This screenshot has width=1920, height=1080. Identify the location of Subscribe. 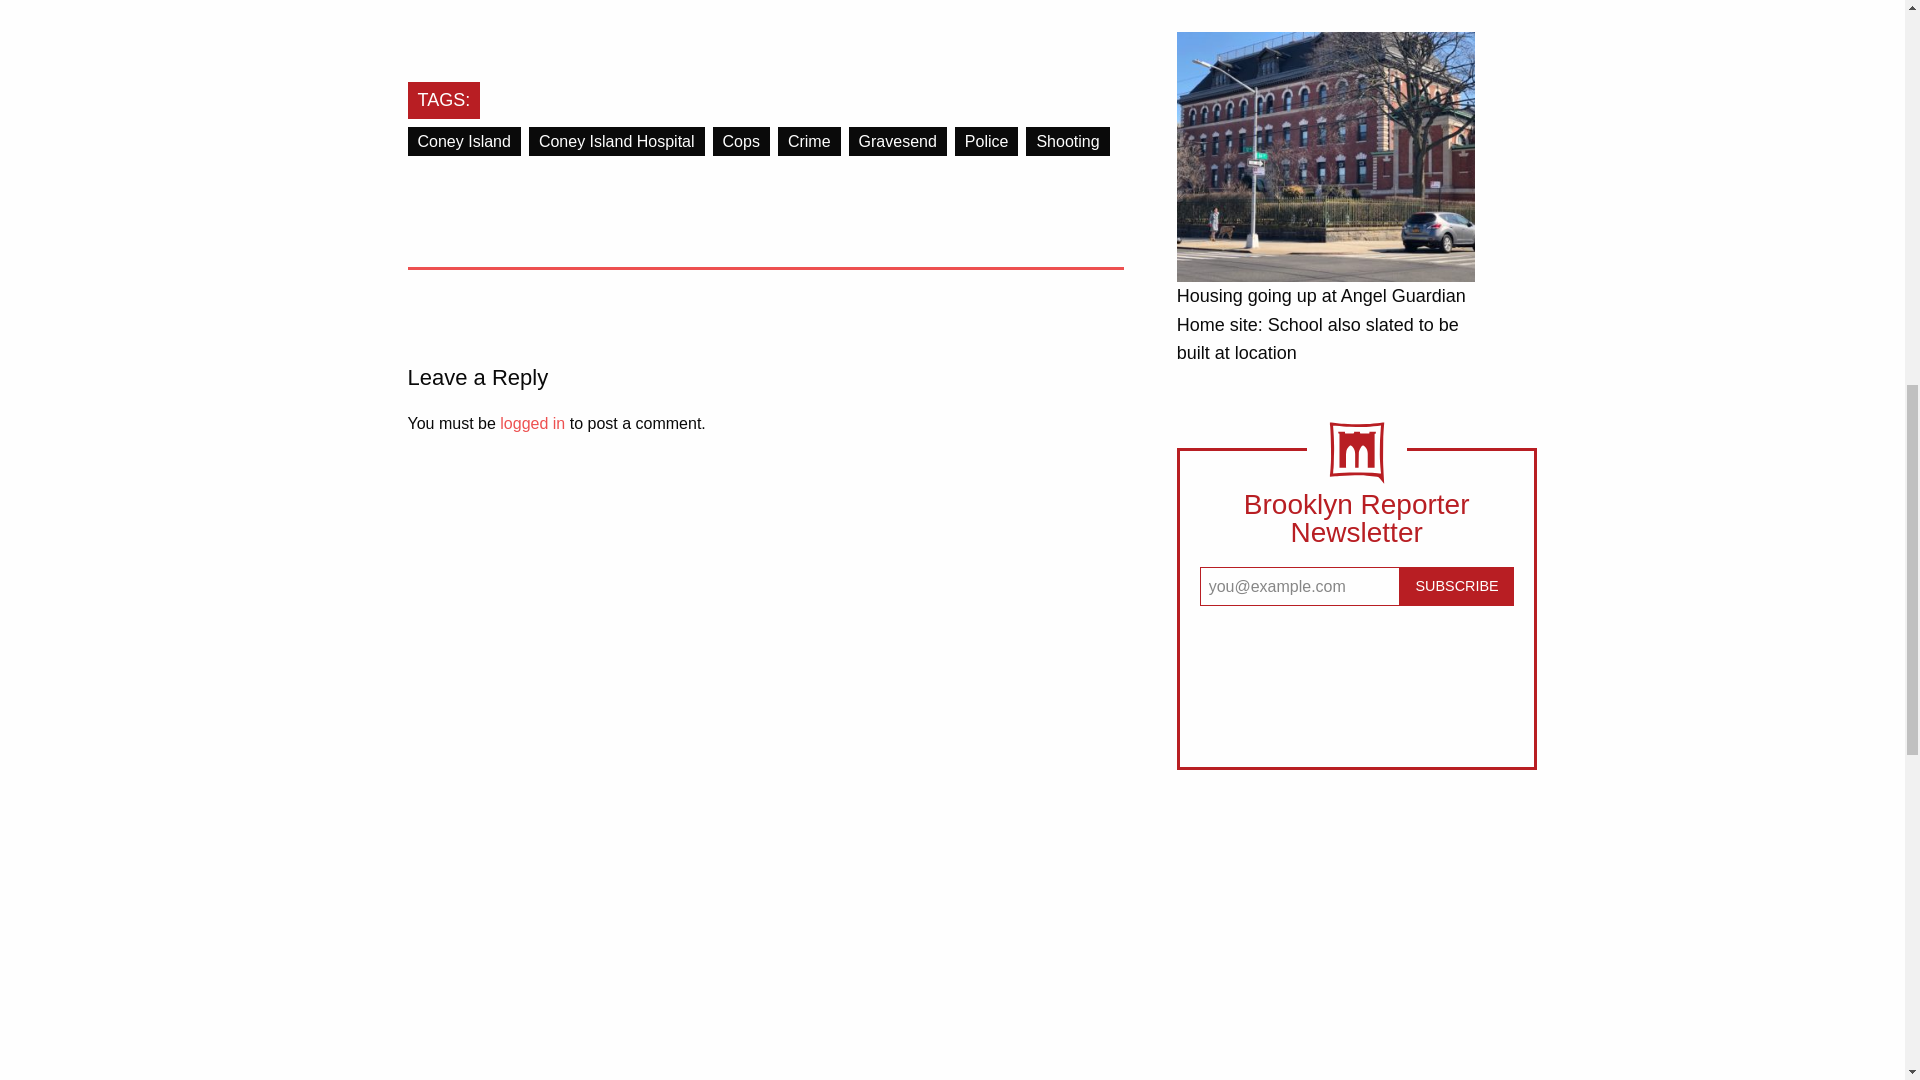
(1456, 586).